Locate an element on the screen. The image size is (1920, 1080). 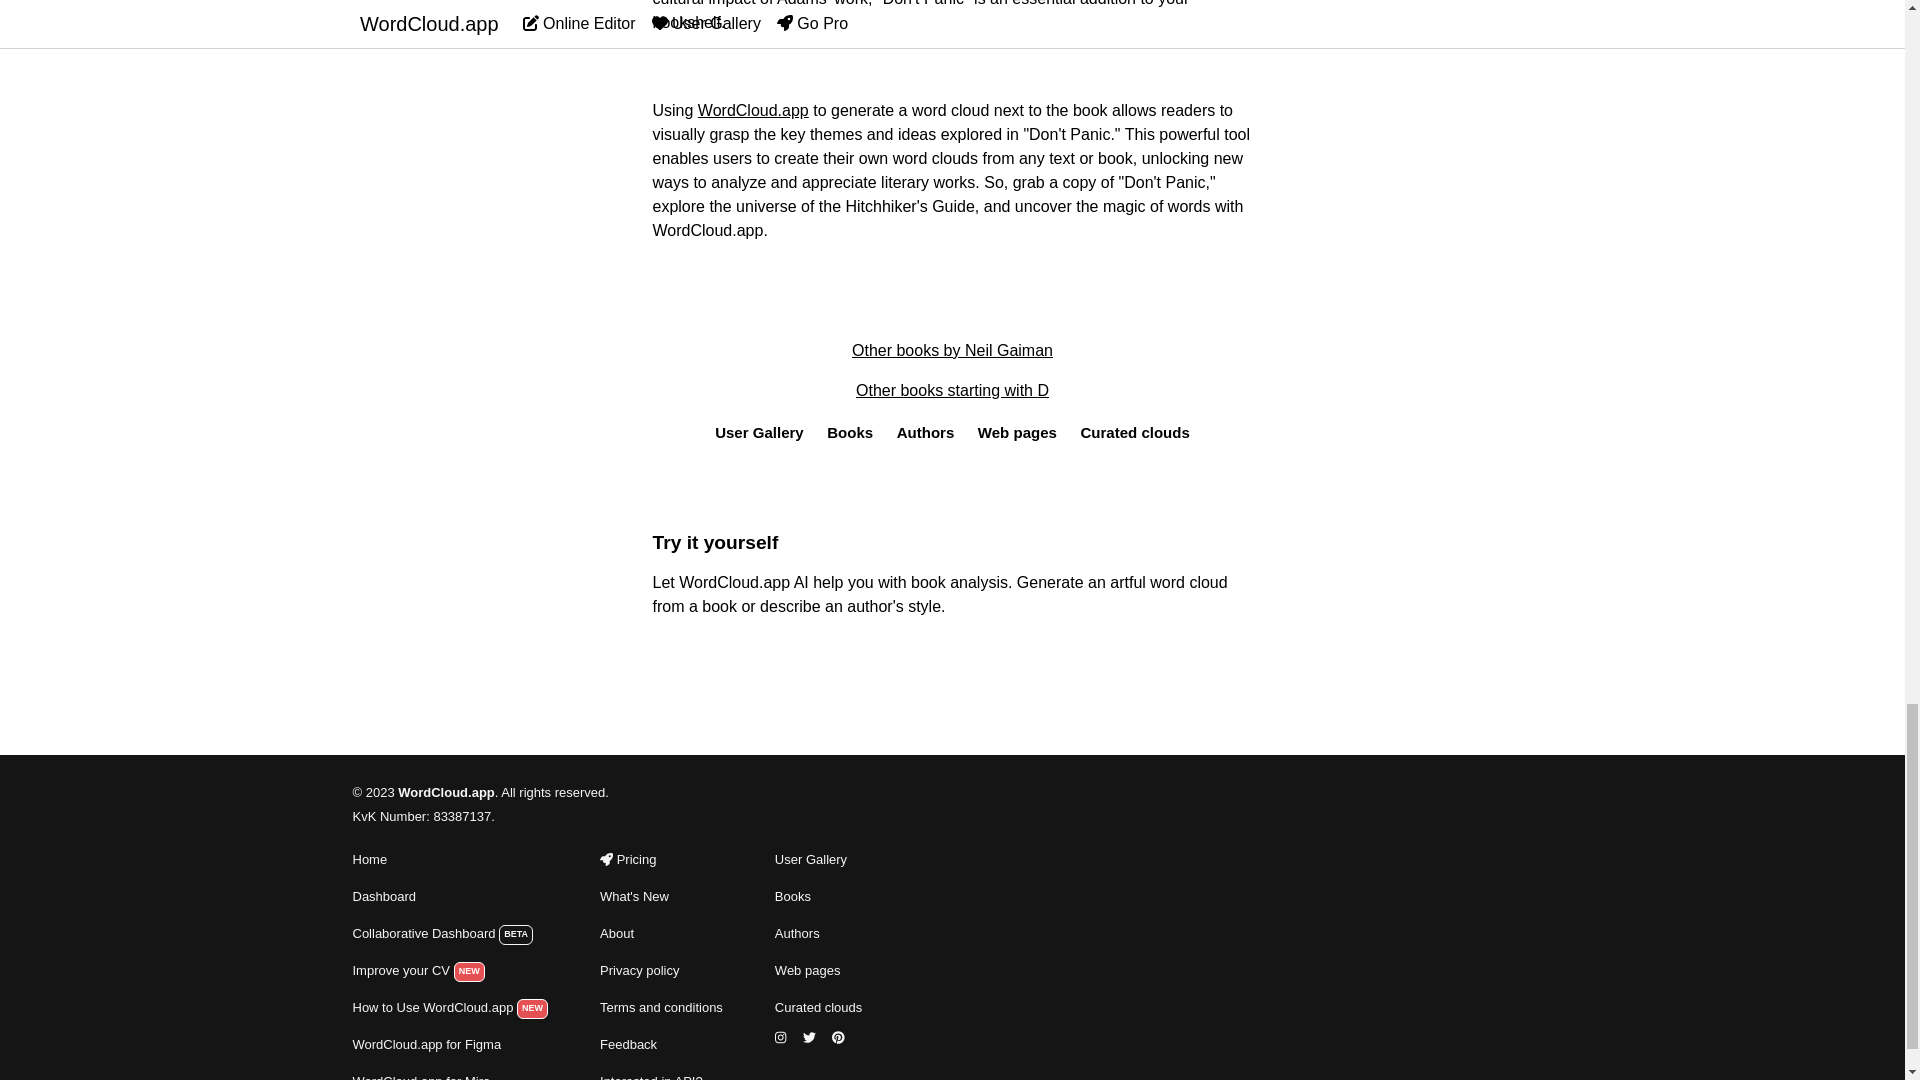
Authors is located at coordinates (926, 435).